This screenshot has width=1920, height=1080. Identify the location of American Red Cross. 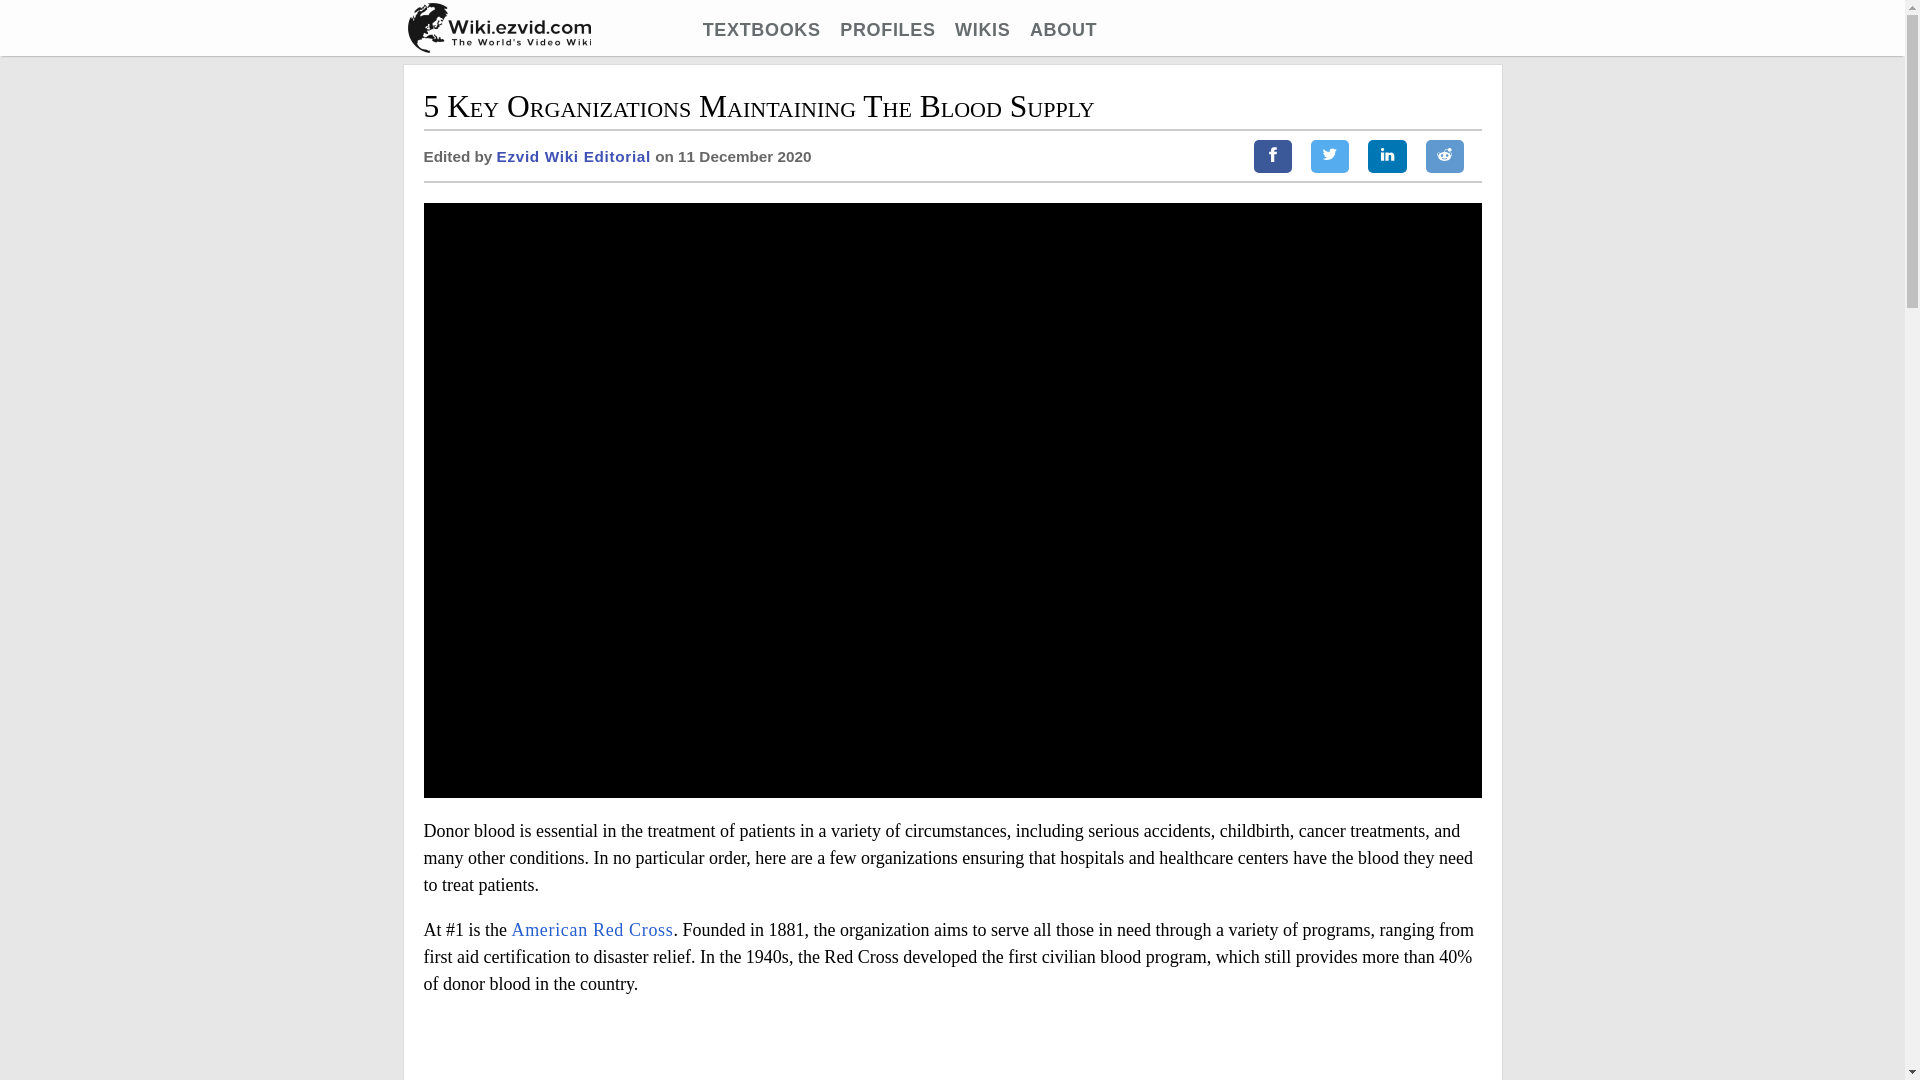
(592, 930).